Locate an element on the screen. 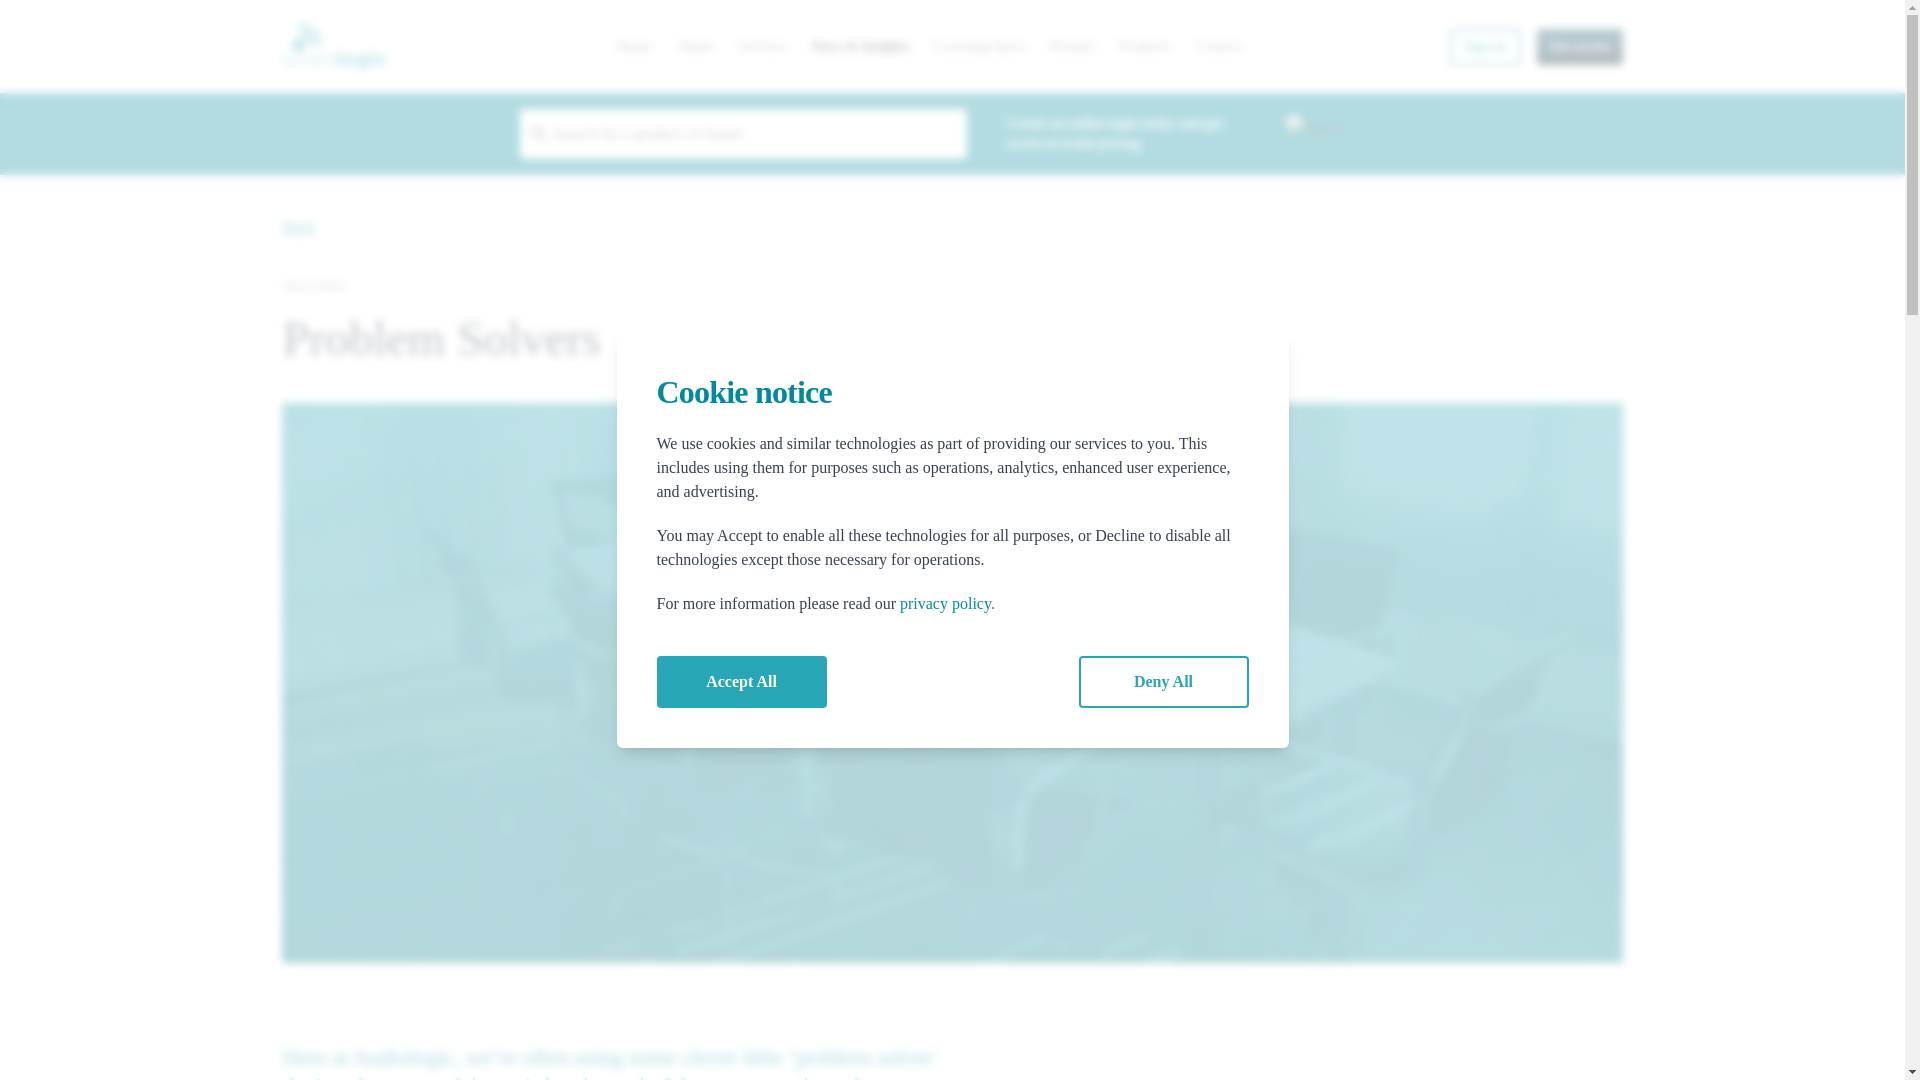  Audiologic is located at coordinates (334, 46).